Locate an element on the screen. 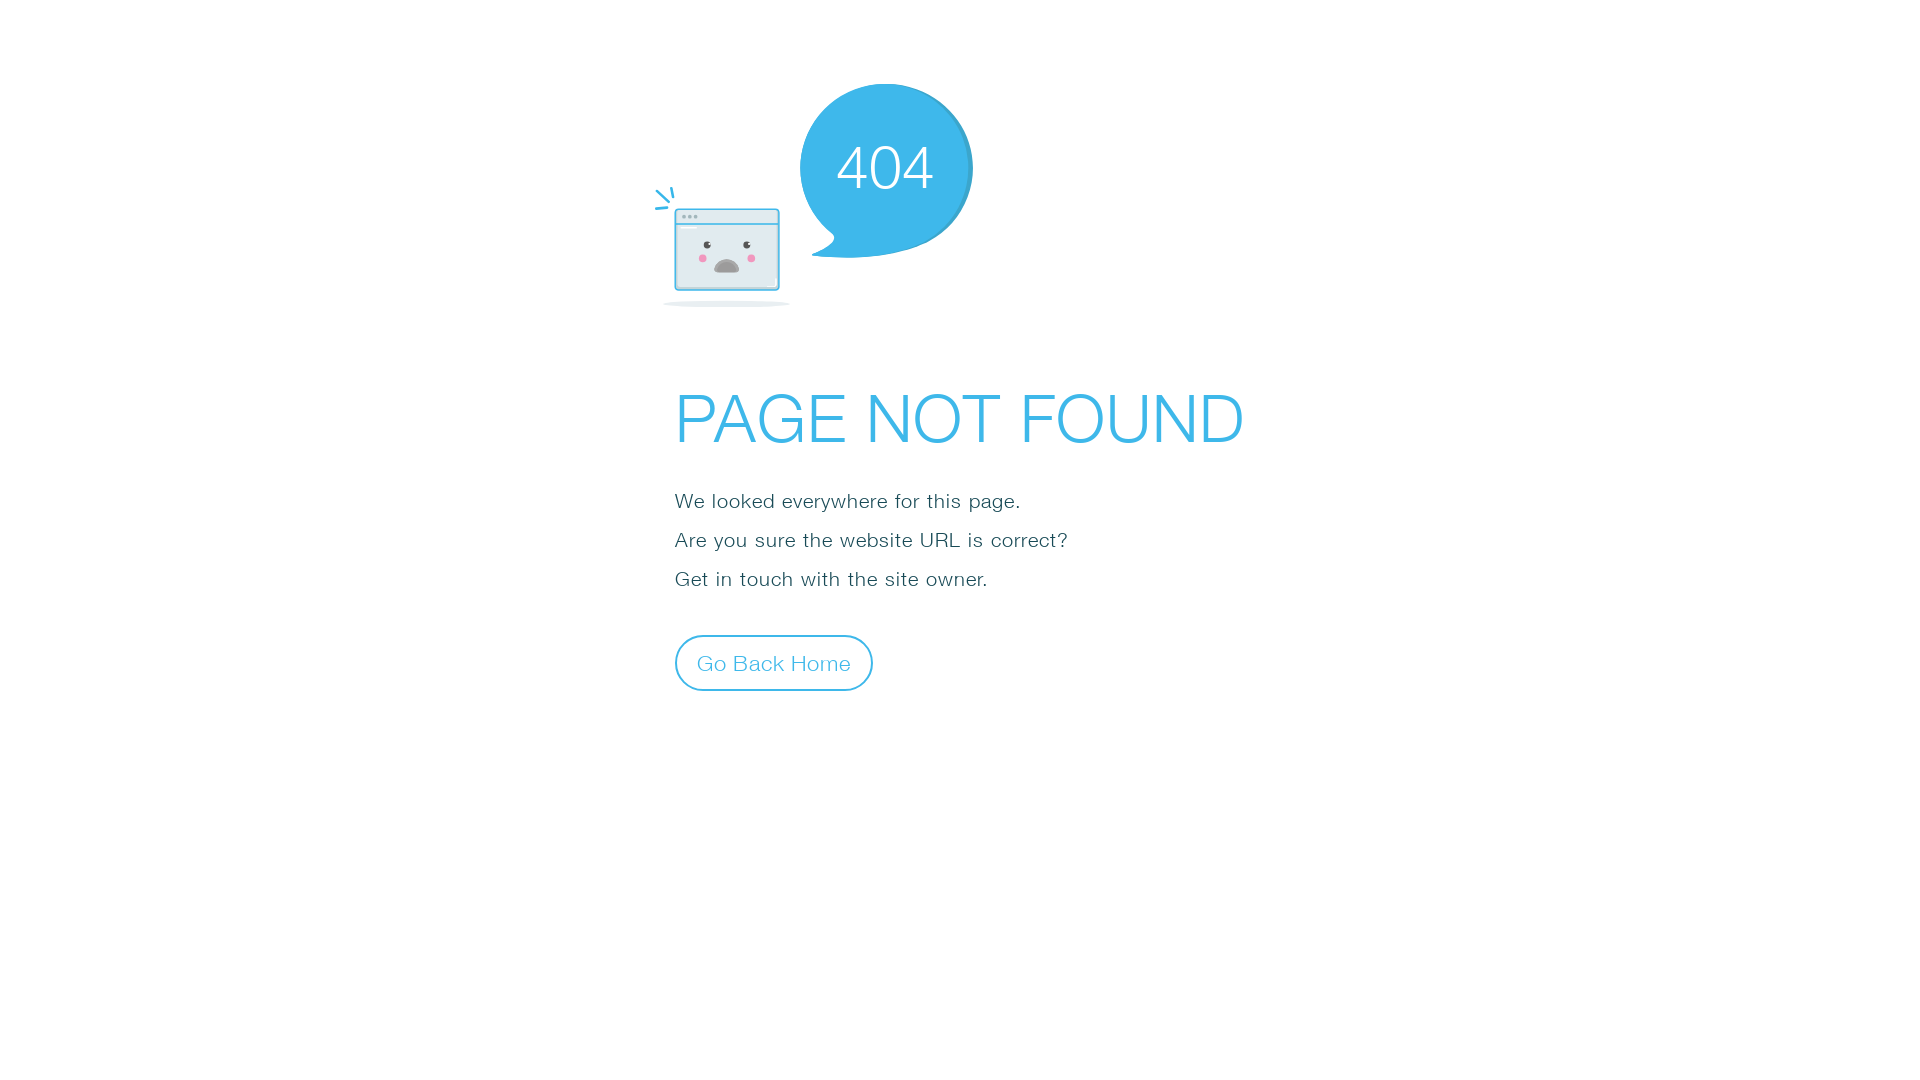 Image resolution: width=1920 pixels, height=1080 pixels. Go Back Home is located at coordinates (774, 662).